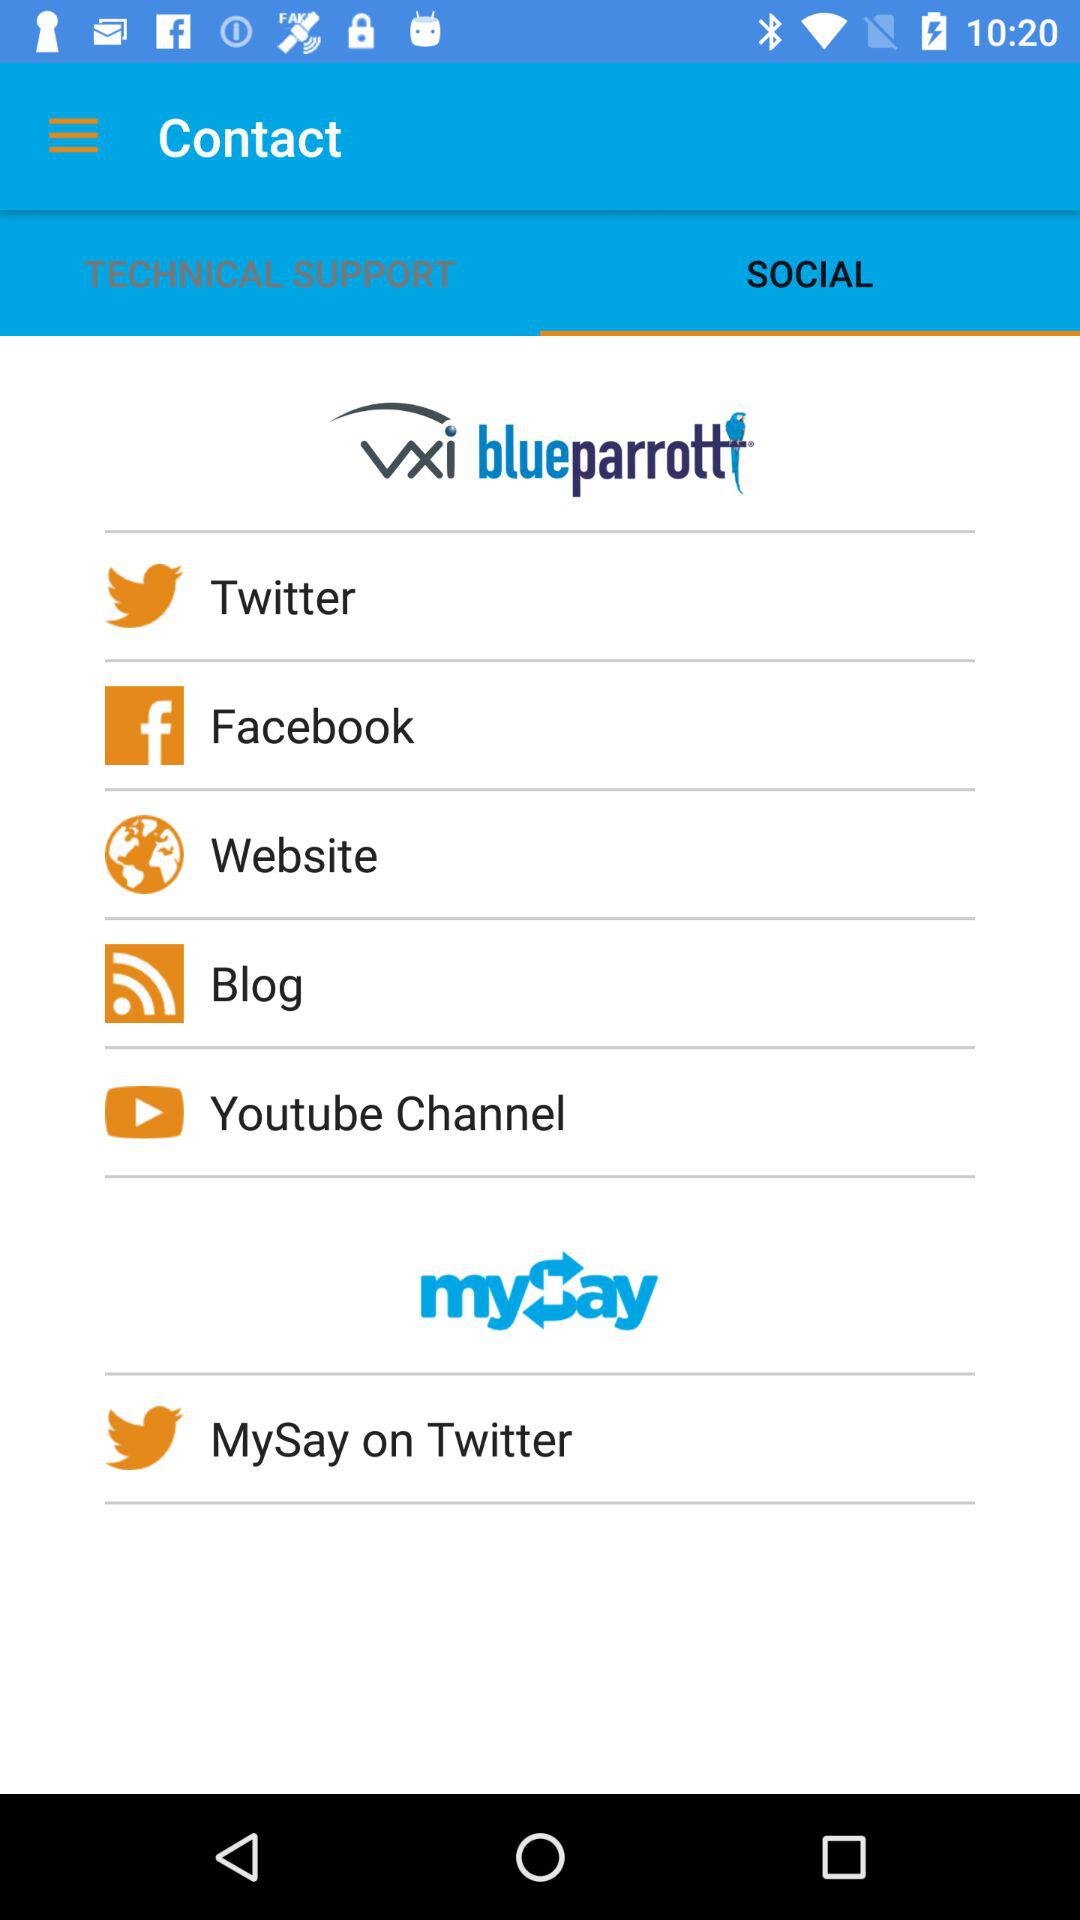  Describe the element at coordinates (307, 853) in the screenshot. I see `turn on the website icon` at that location.